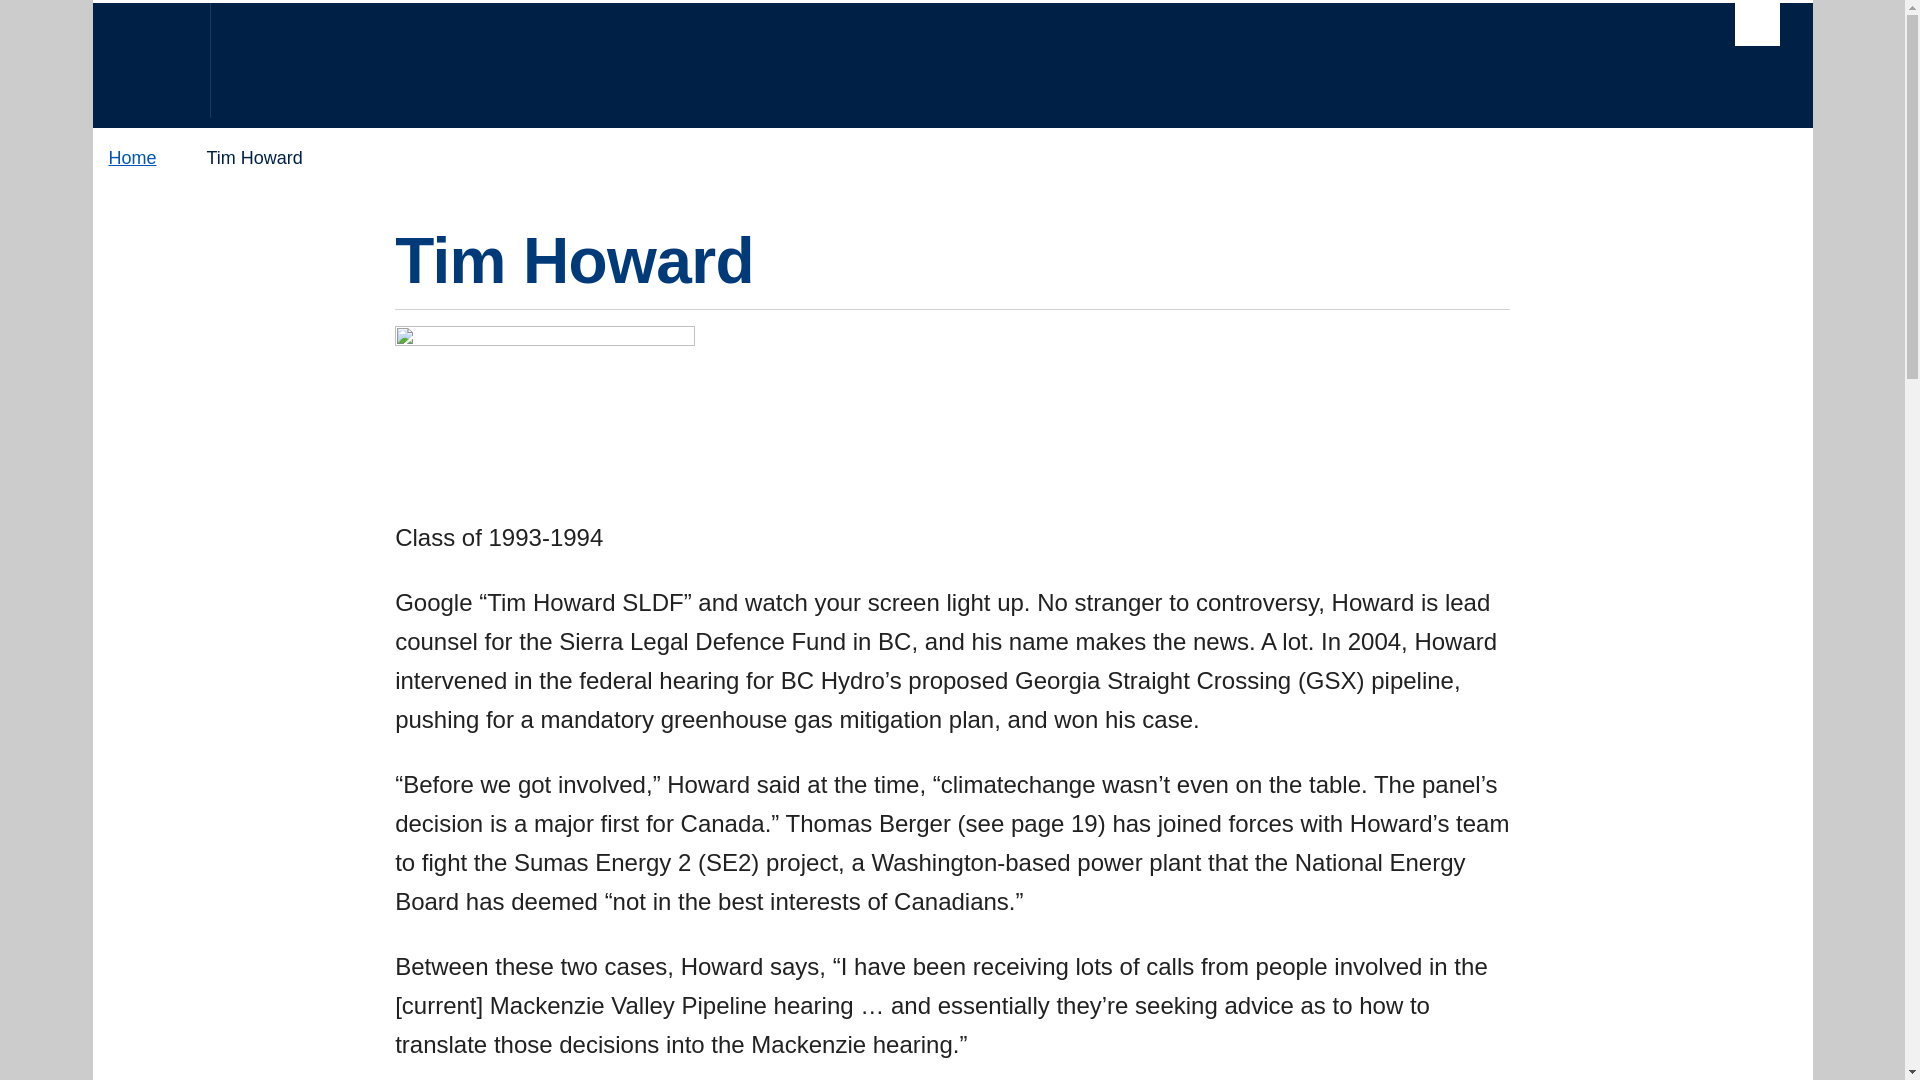  I want to click on Home, so click(150, 158).